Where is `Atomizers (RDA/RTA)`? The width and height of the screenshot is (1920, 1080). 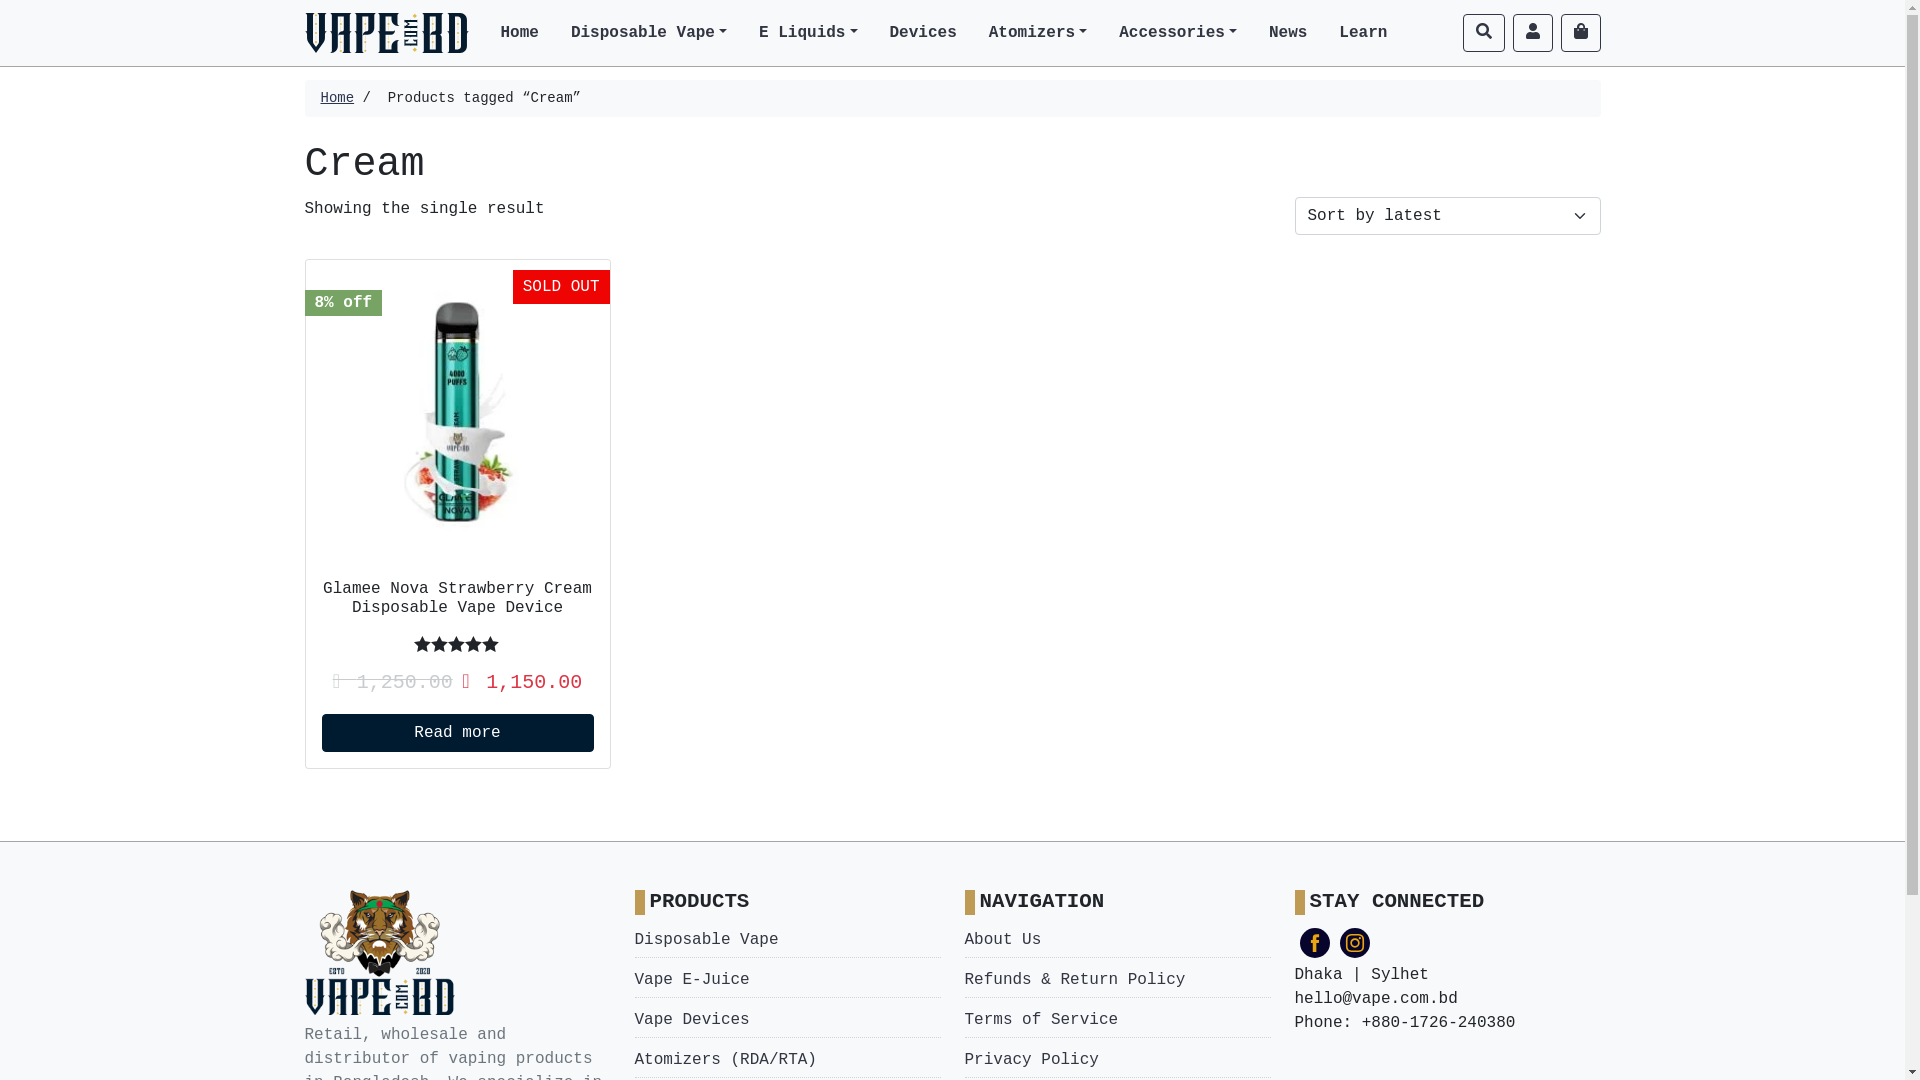
Atomizers (RDA/RTA) is located at coordinates (787, 1060).